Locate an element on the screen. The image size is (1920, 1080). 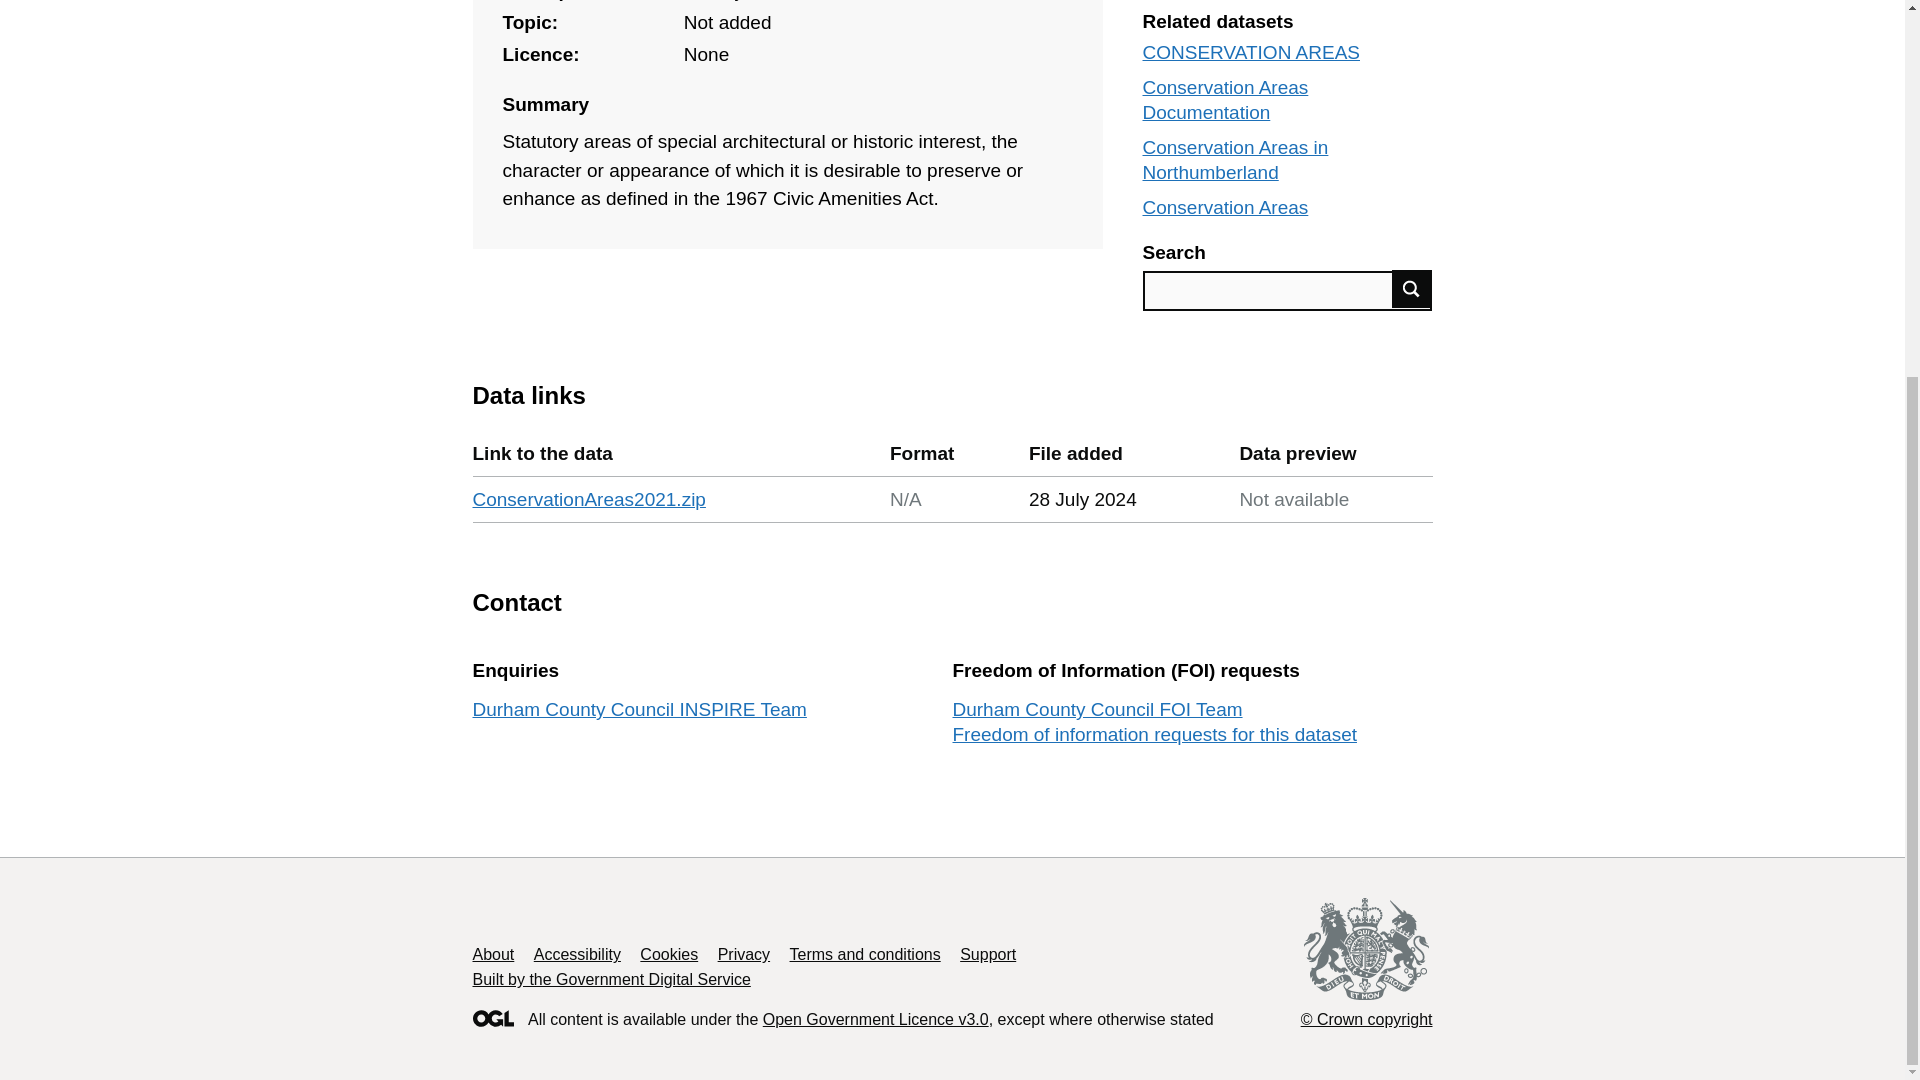
Freedom of information requests for this dataset is located at coordinates (1154, 734).